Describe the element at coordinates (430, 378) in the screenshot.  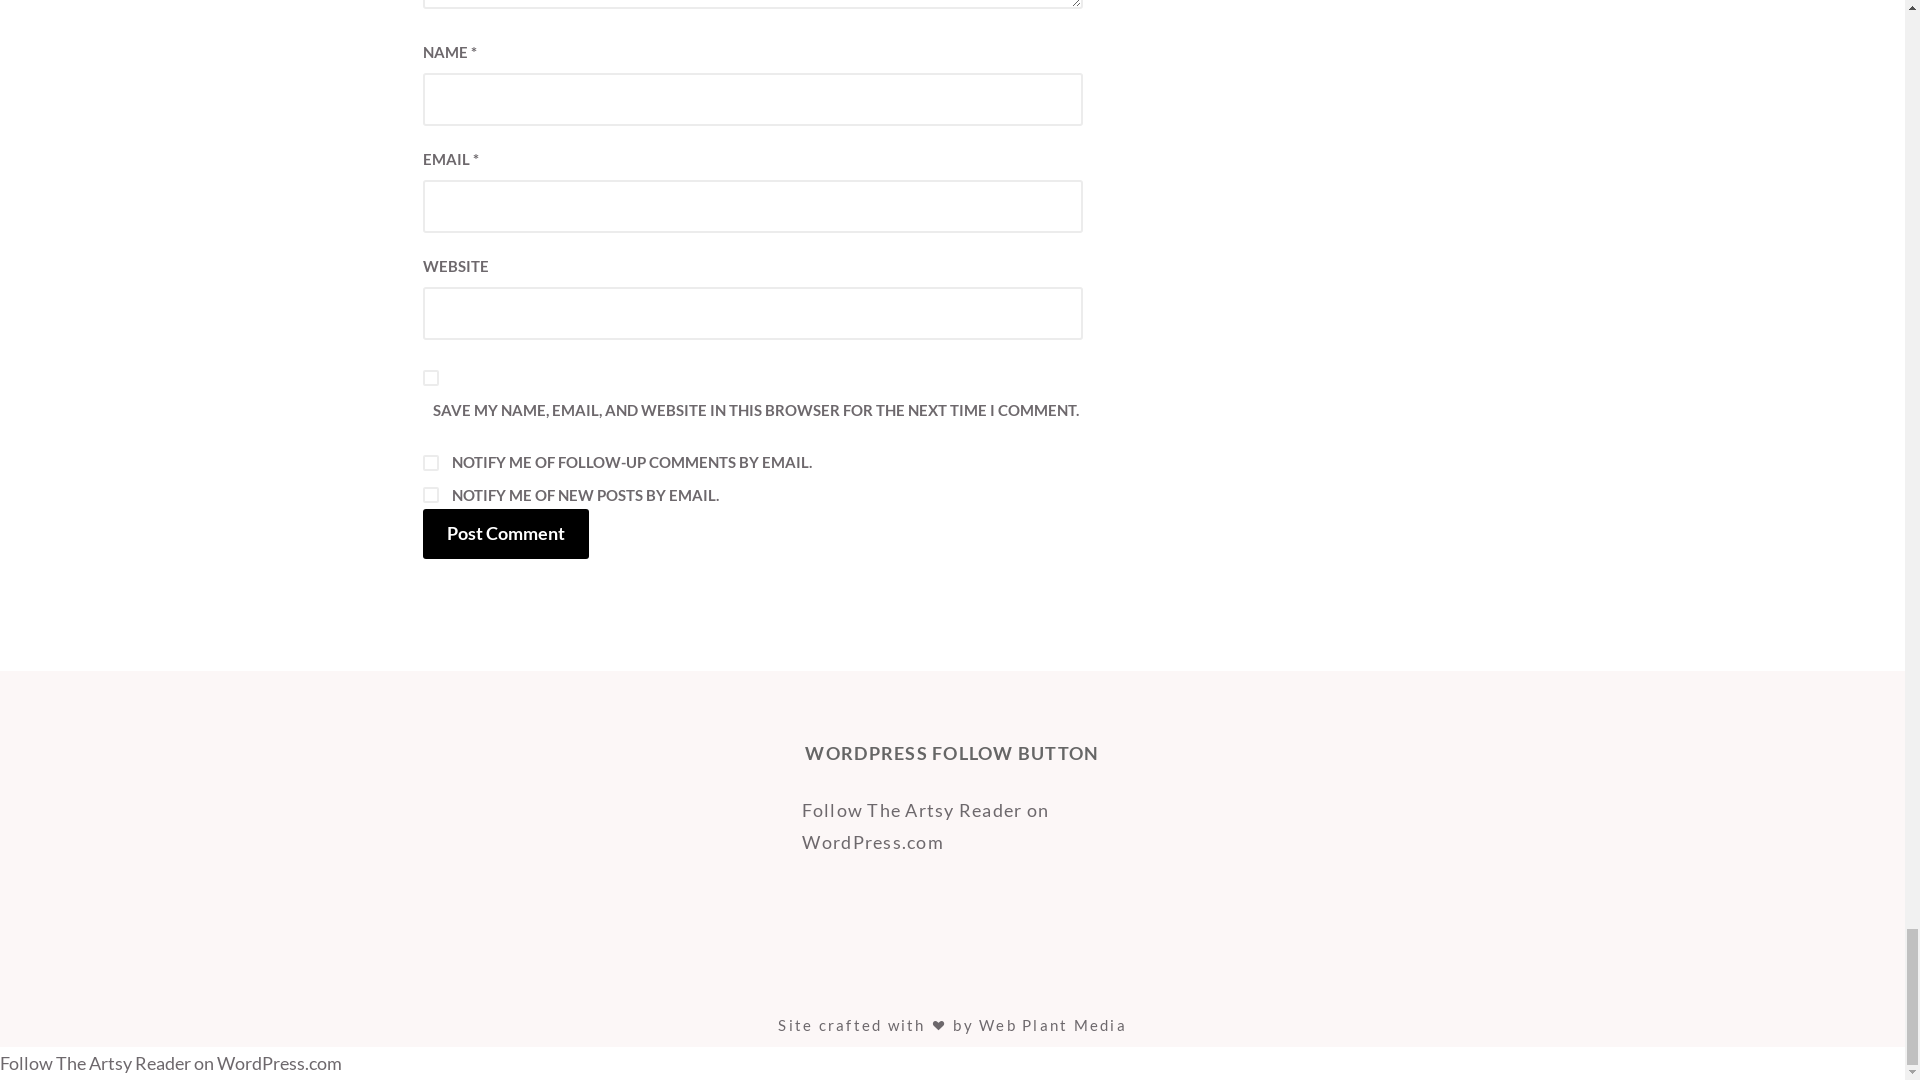
I see `yes` at that location.